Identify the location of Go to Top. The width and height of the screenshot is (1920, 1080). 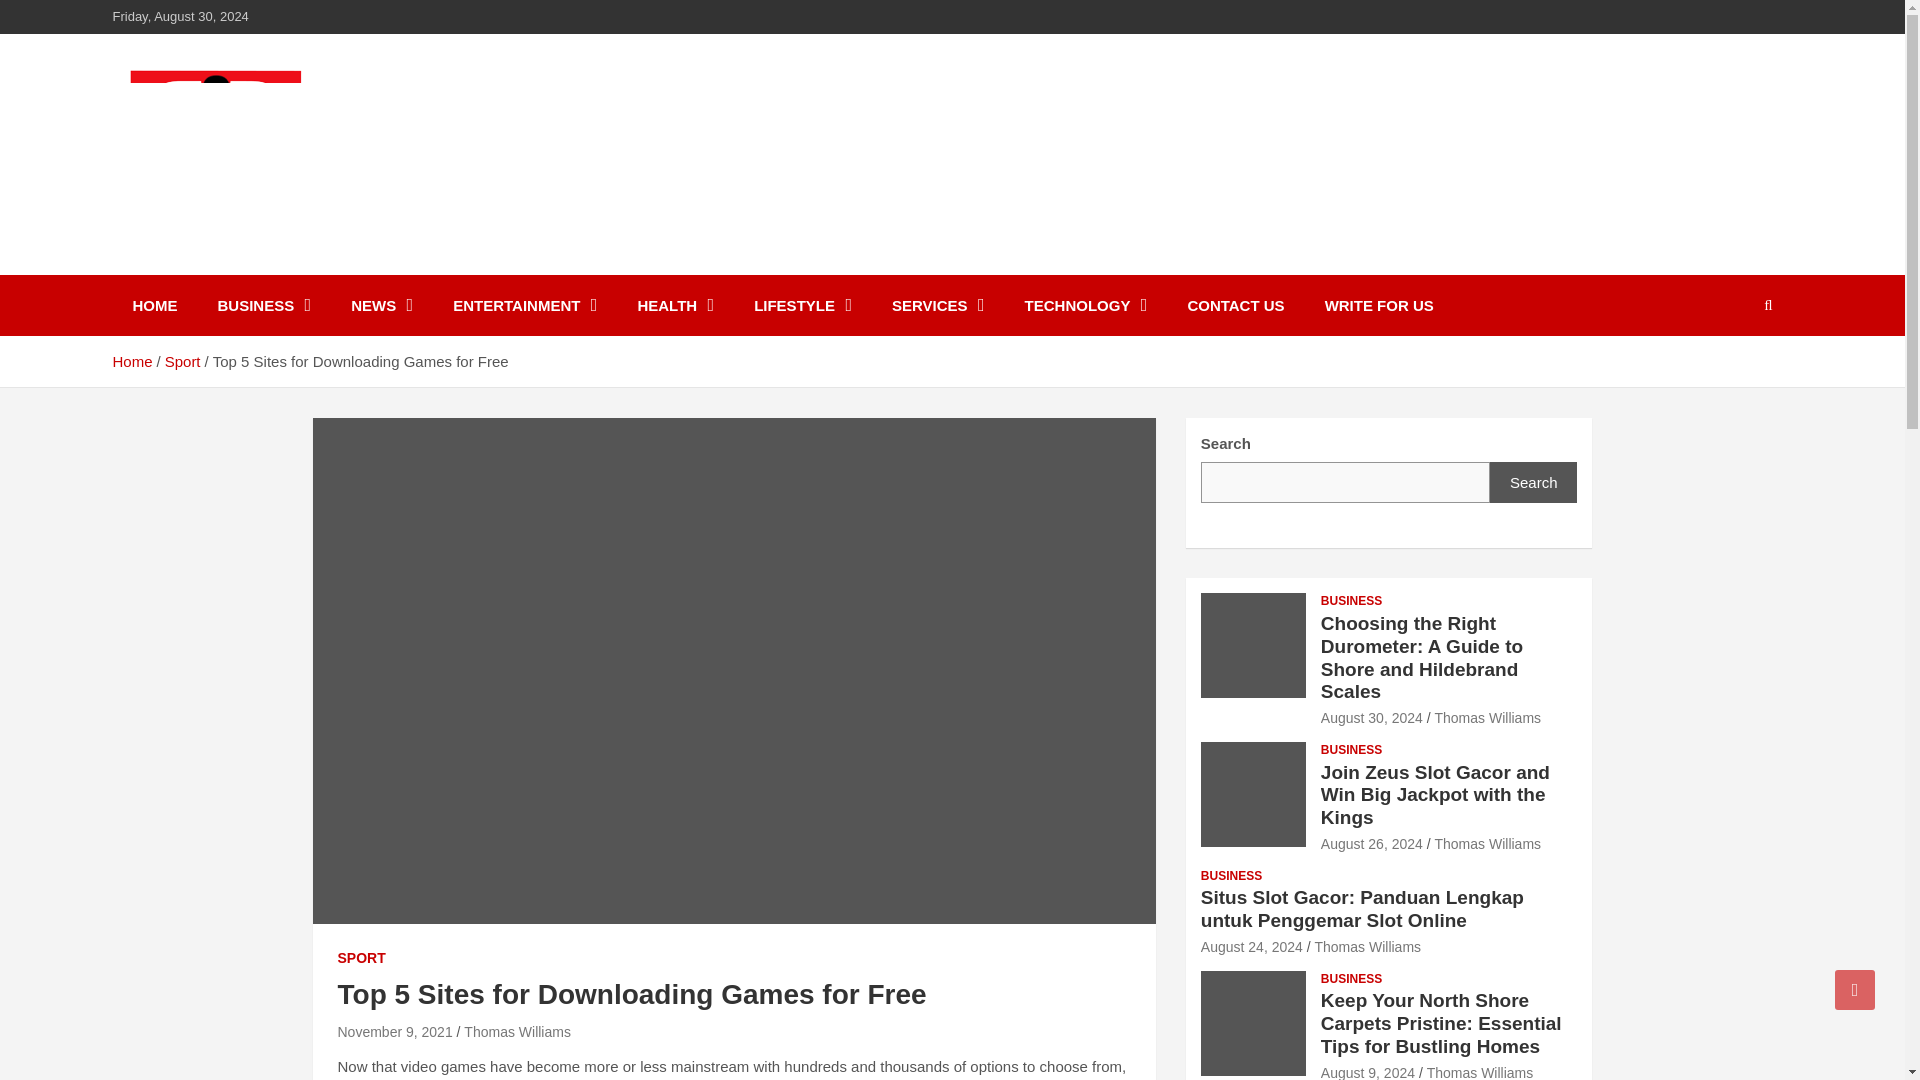
(1855, 989).